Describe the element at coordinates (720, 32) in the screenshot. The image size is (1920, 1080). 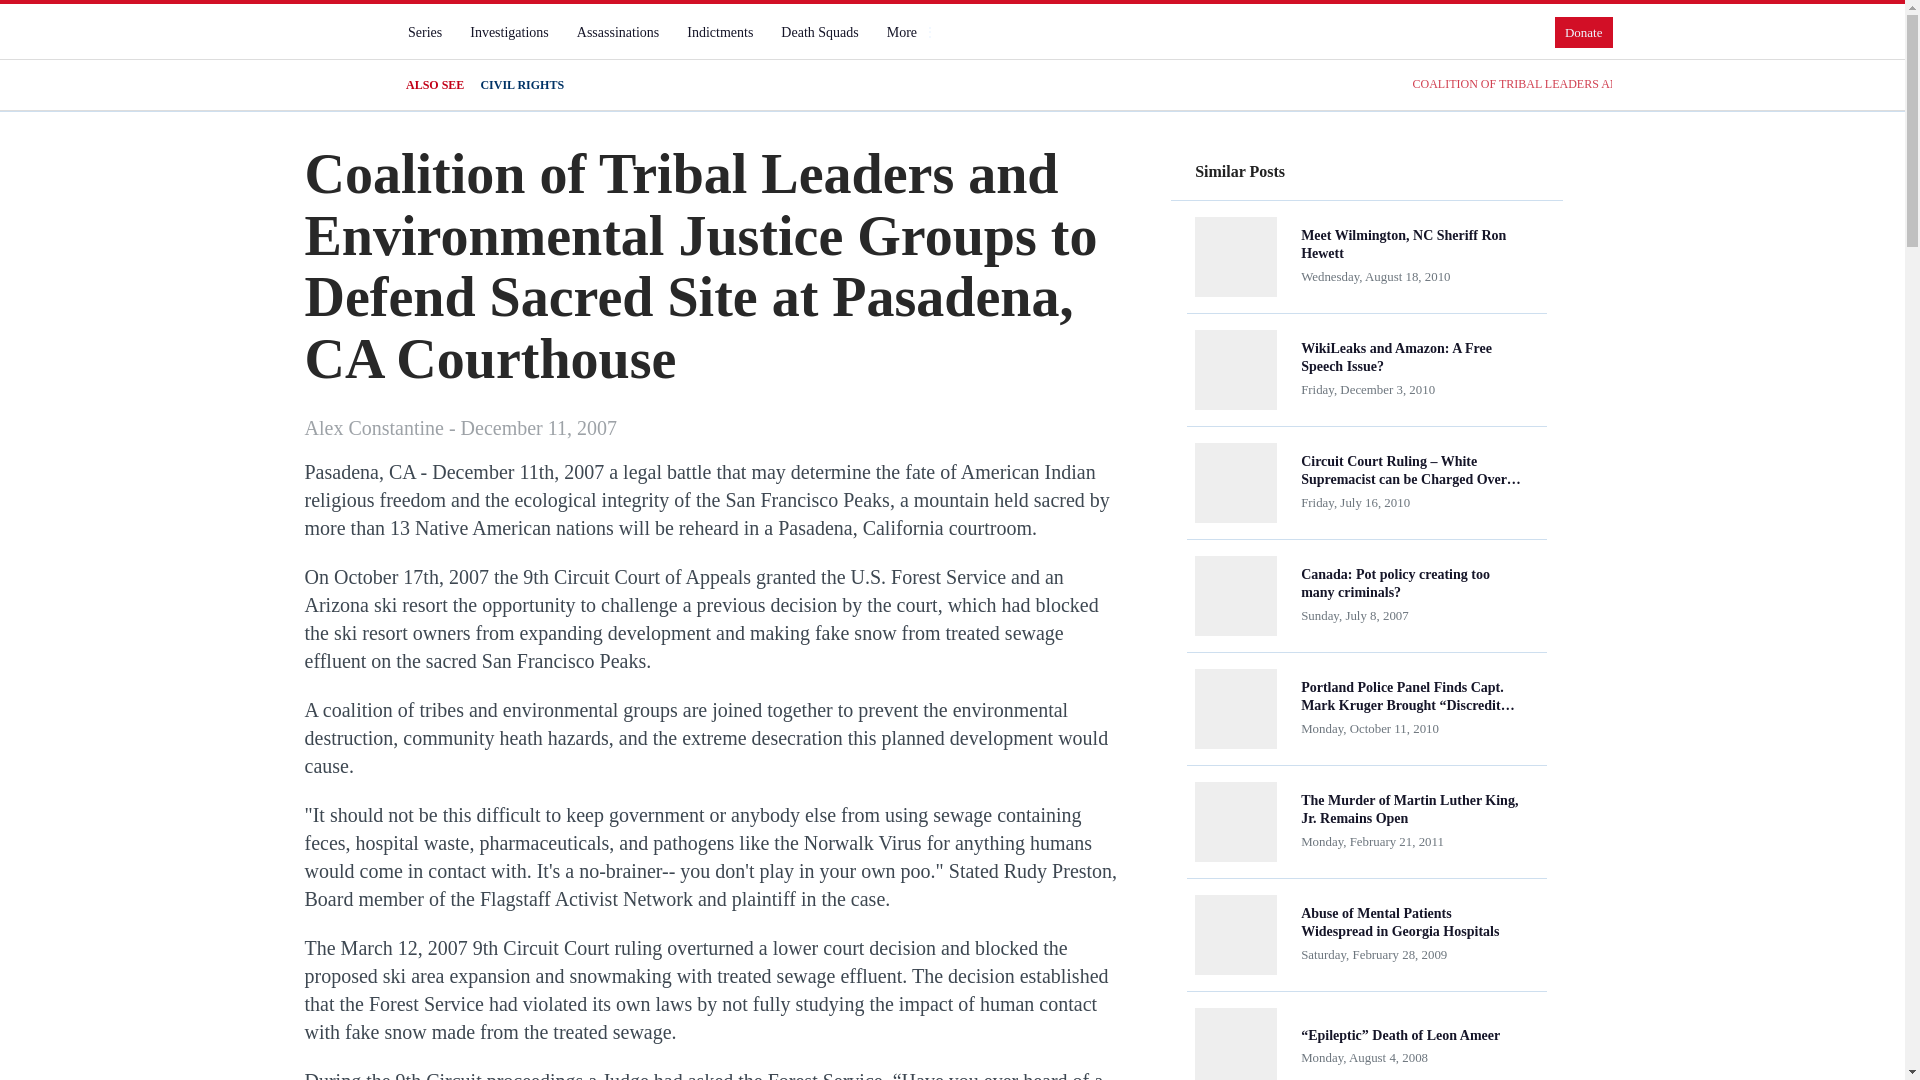
I see `Indictments` at that location.